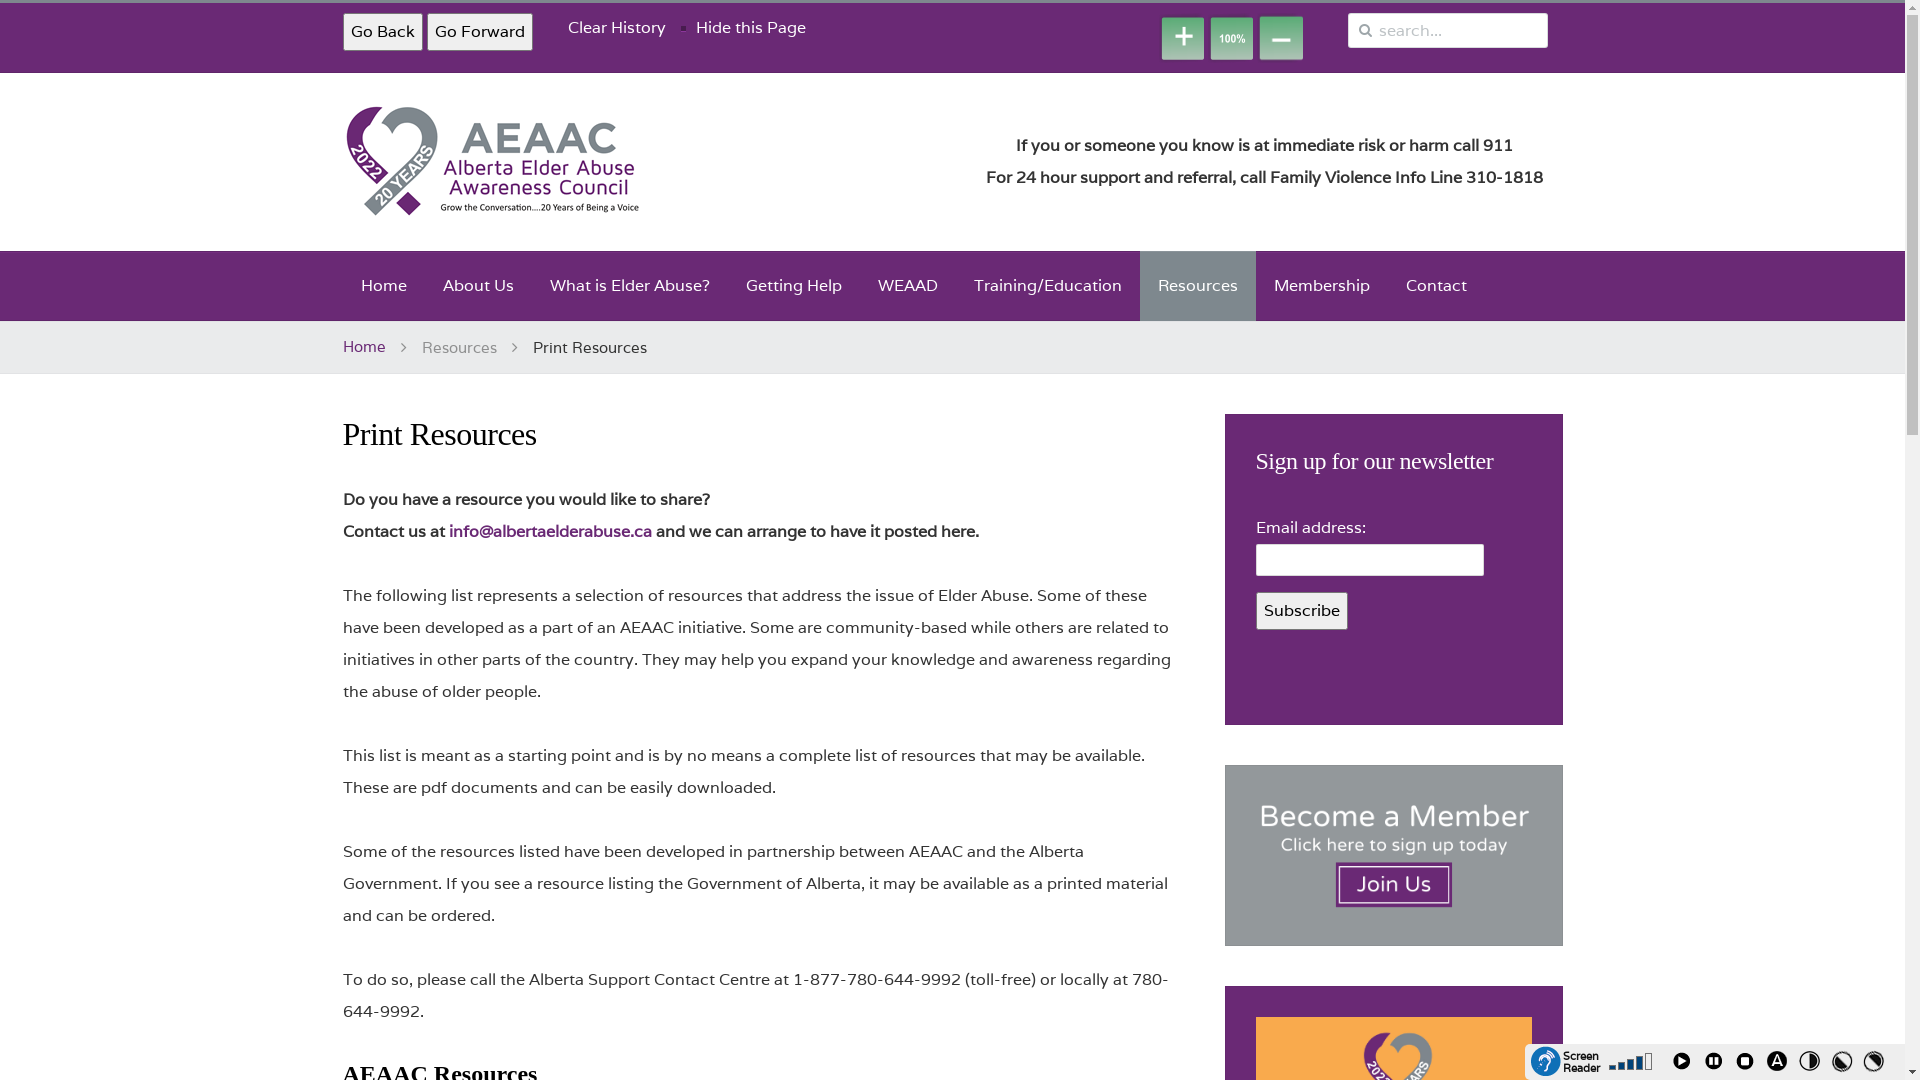 The width and height of the screenshot is (1920, 1080). Describe the element at coordinates (478, 286) in the screenshot. I see `About Us` at that location.